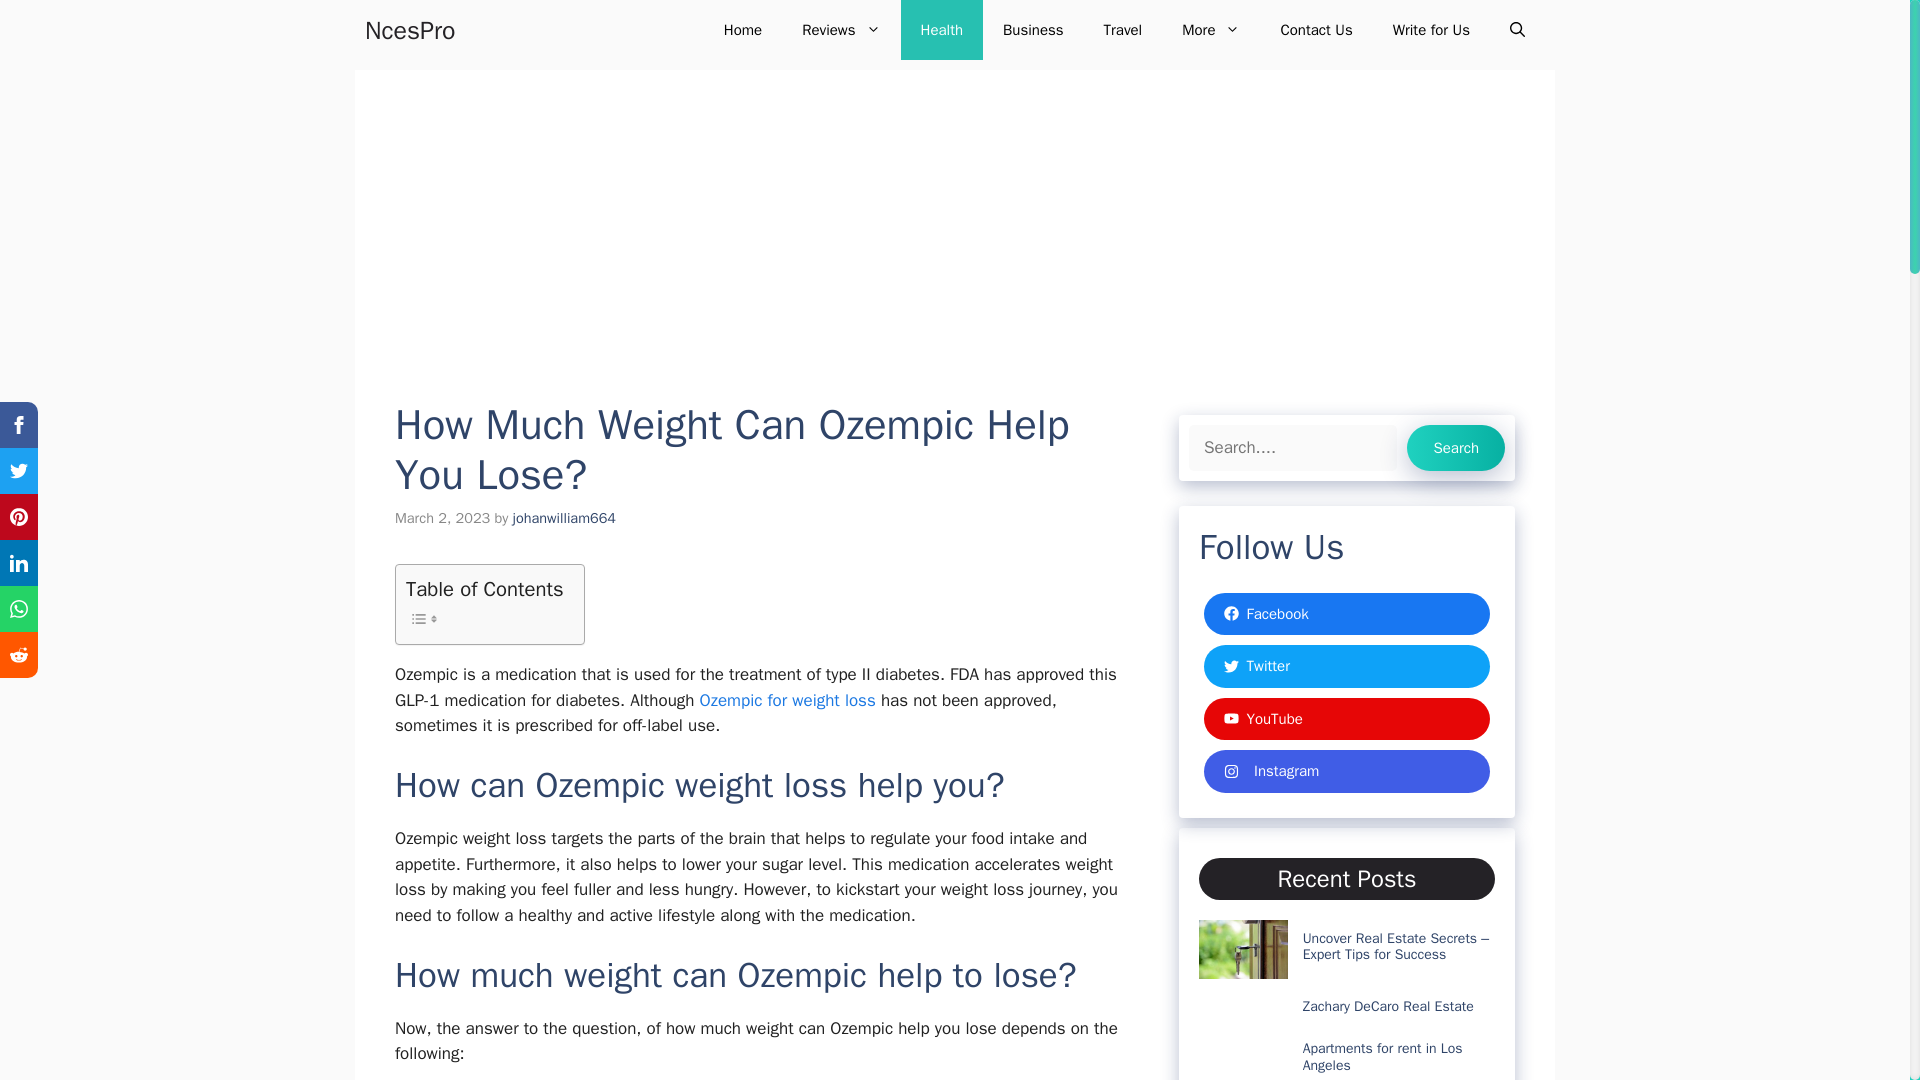  Describe the element at coordinates (742, 30) in the screenshot. I see `Home` at that location.